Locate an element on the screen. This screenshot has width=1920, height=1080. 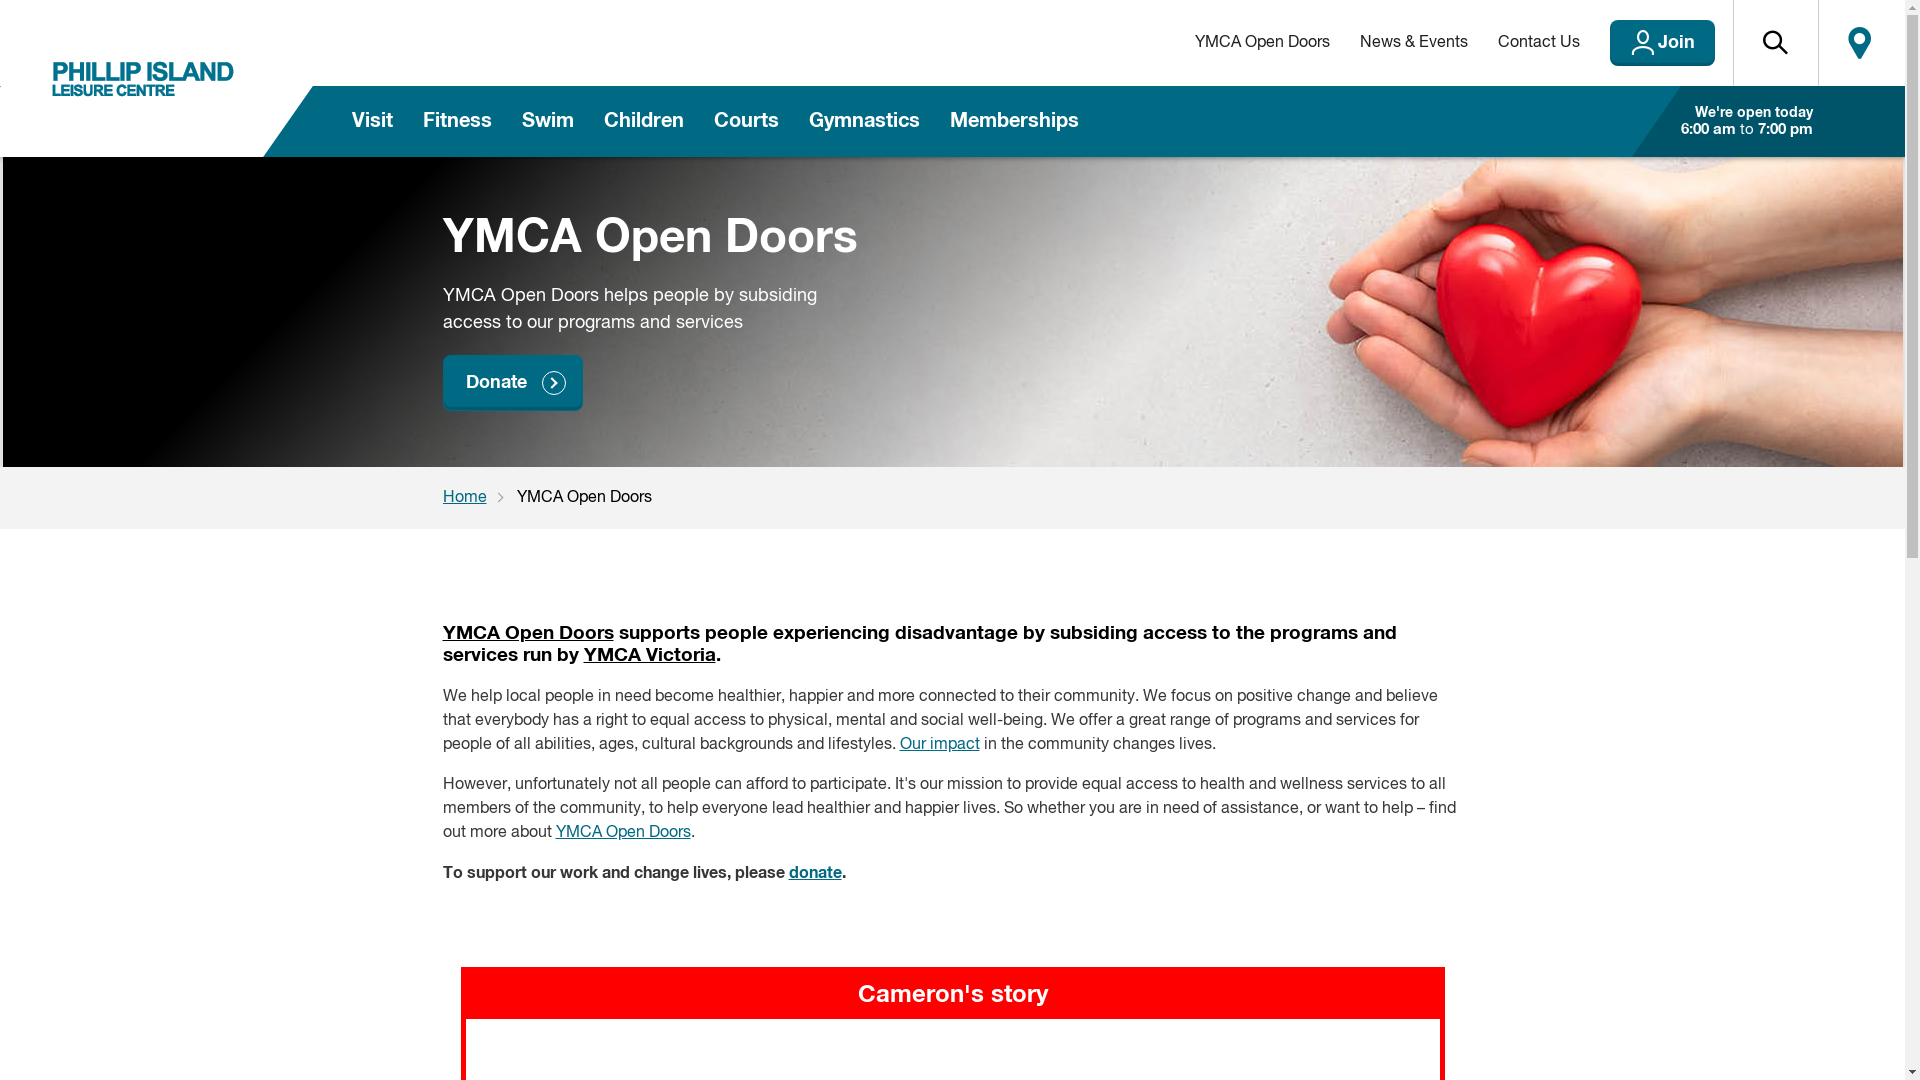
Memberships is located at coordinates (1014, 122).